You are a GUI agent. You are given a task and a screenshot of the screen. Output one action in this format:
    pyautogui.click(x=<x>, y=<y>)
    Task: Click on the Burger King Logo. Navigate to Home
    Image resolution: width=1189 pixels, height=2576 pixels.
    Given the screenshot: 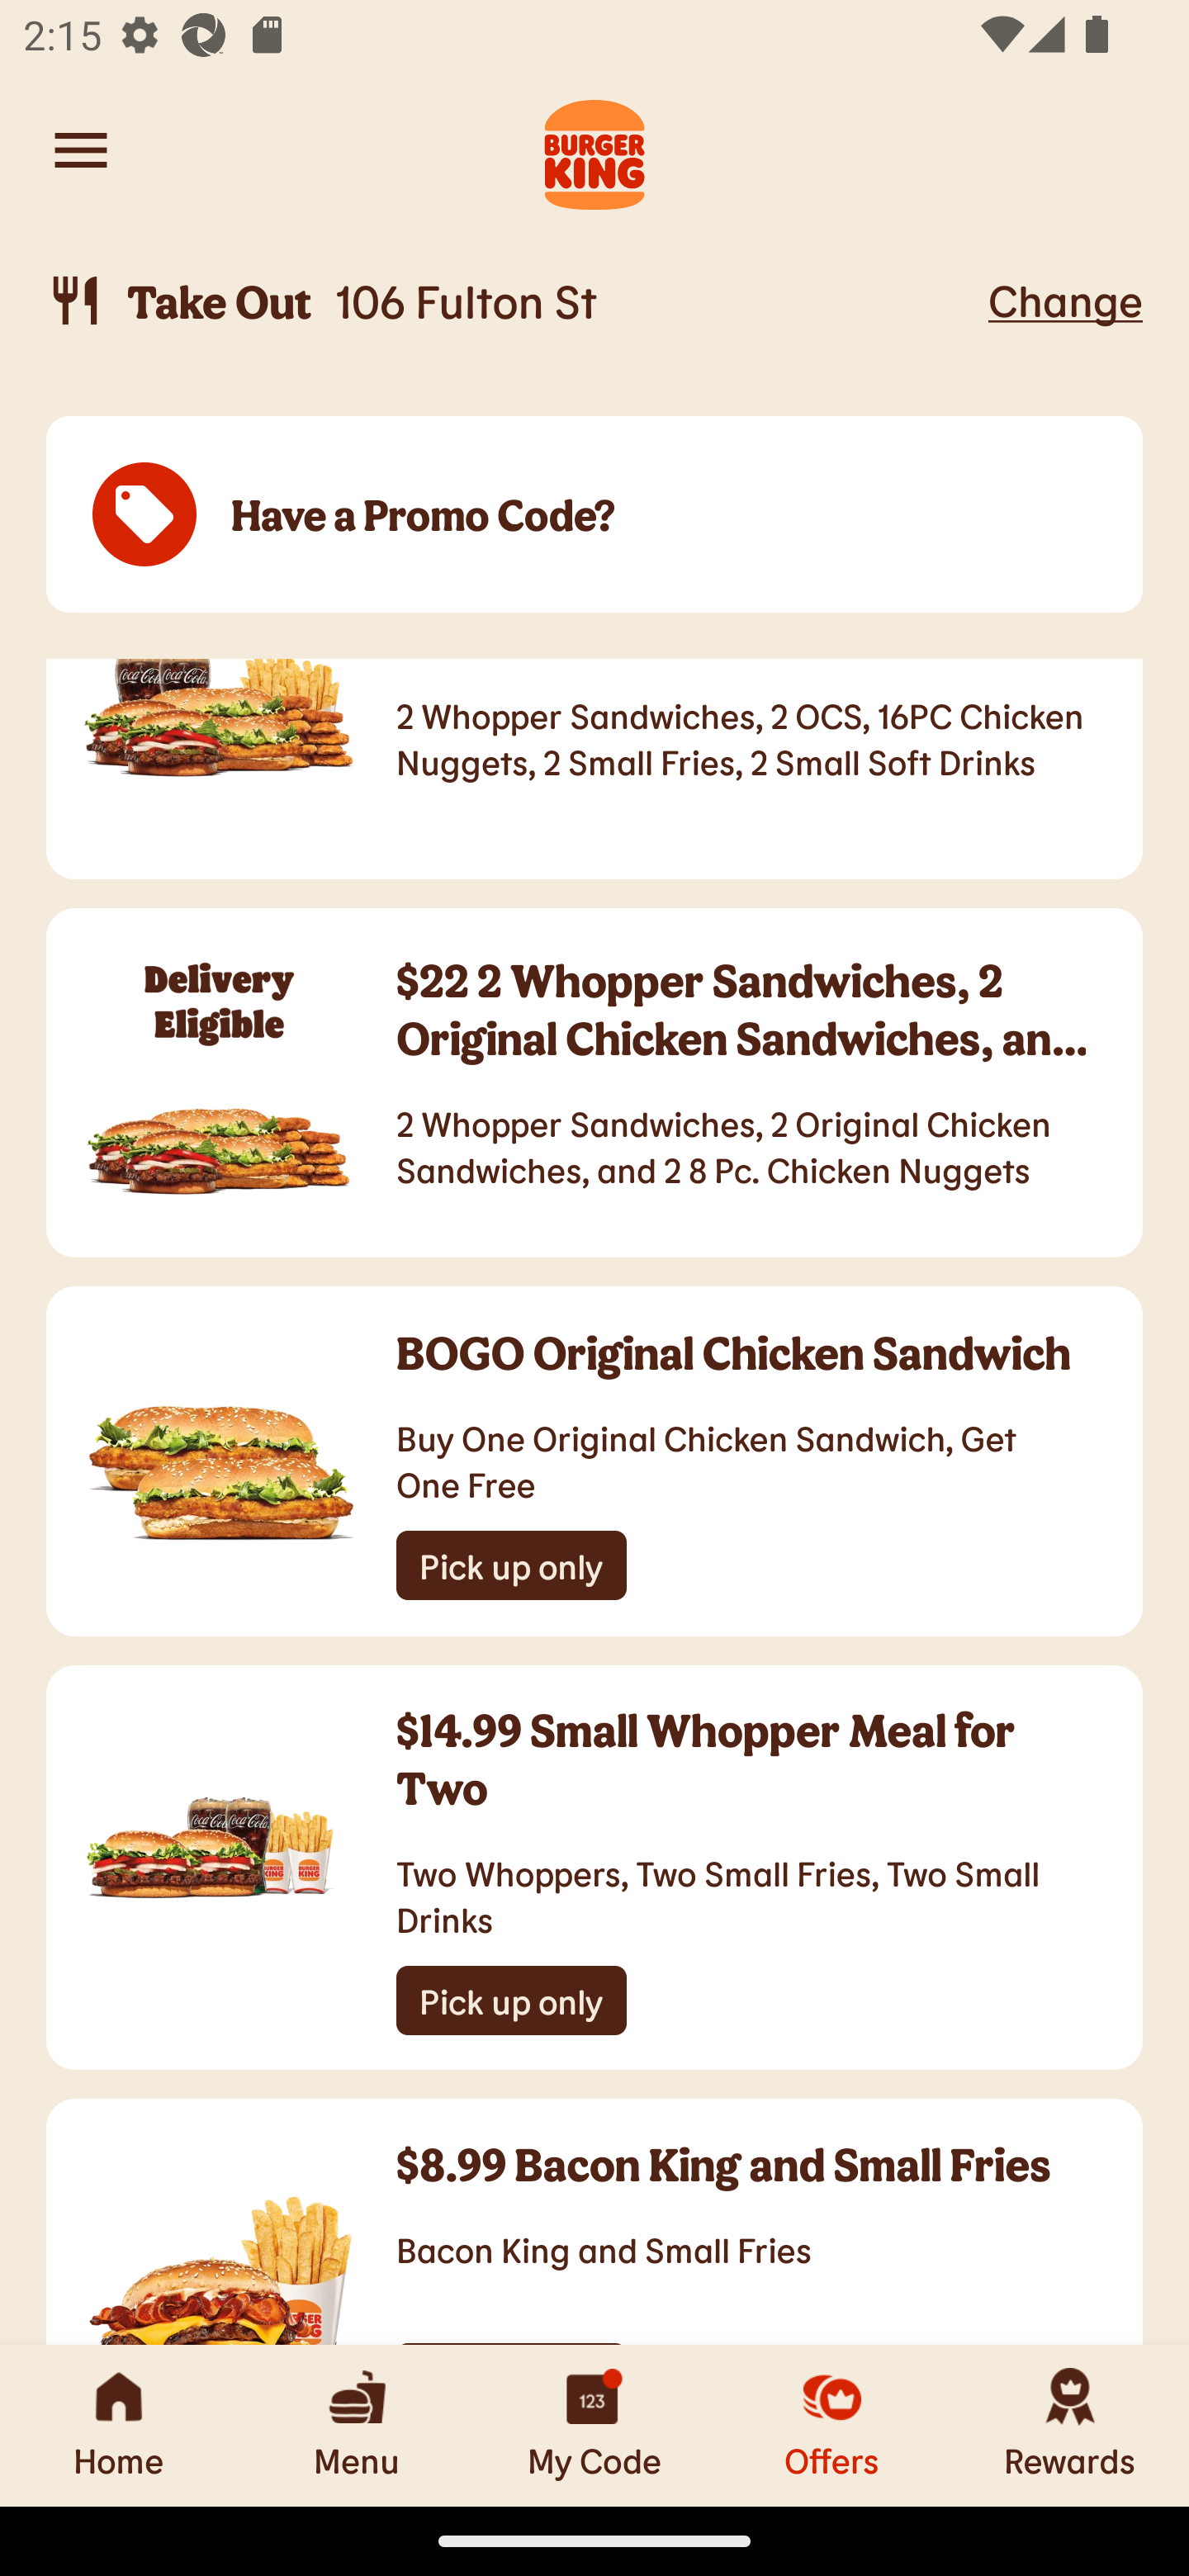 What is the action you would take?
    pyautogui.click(x=594, y=150)
    